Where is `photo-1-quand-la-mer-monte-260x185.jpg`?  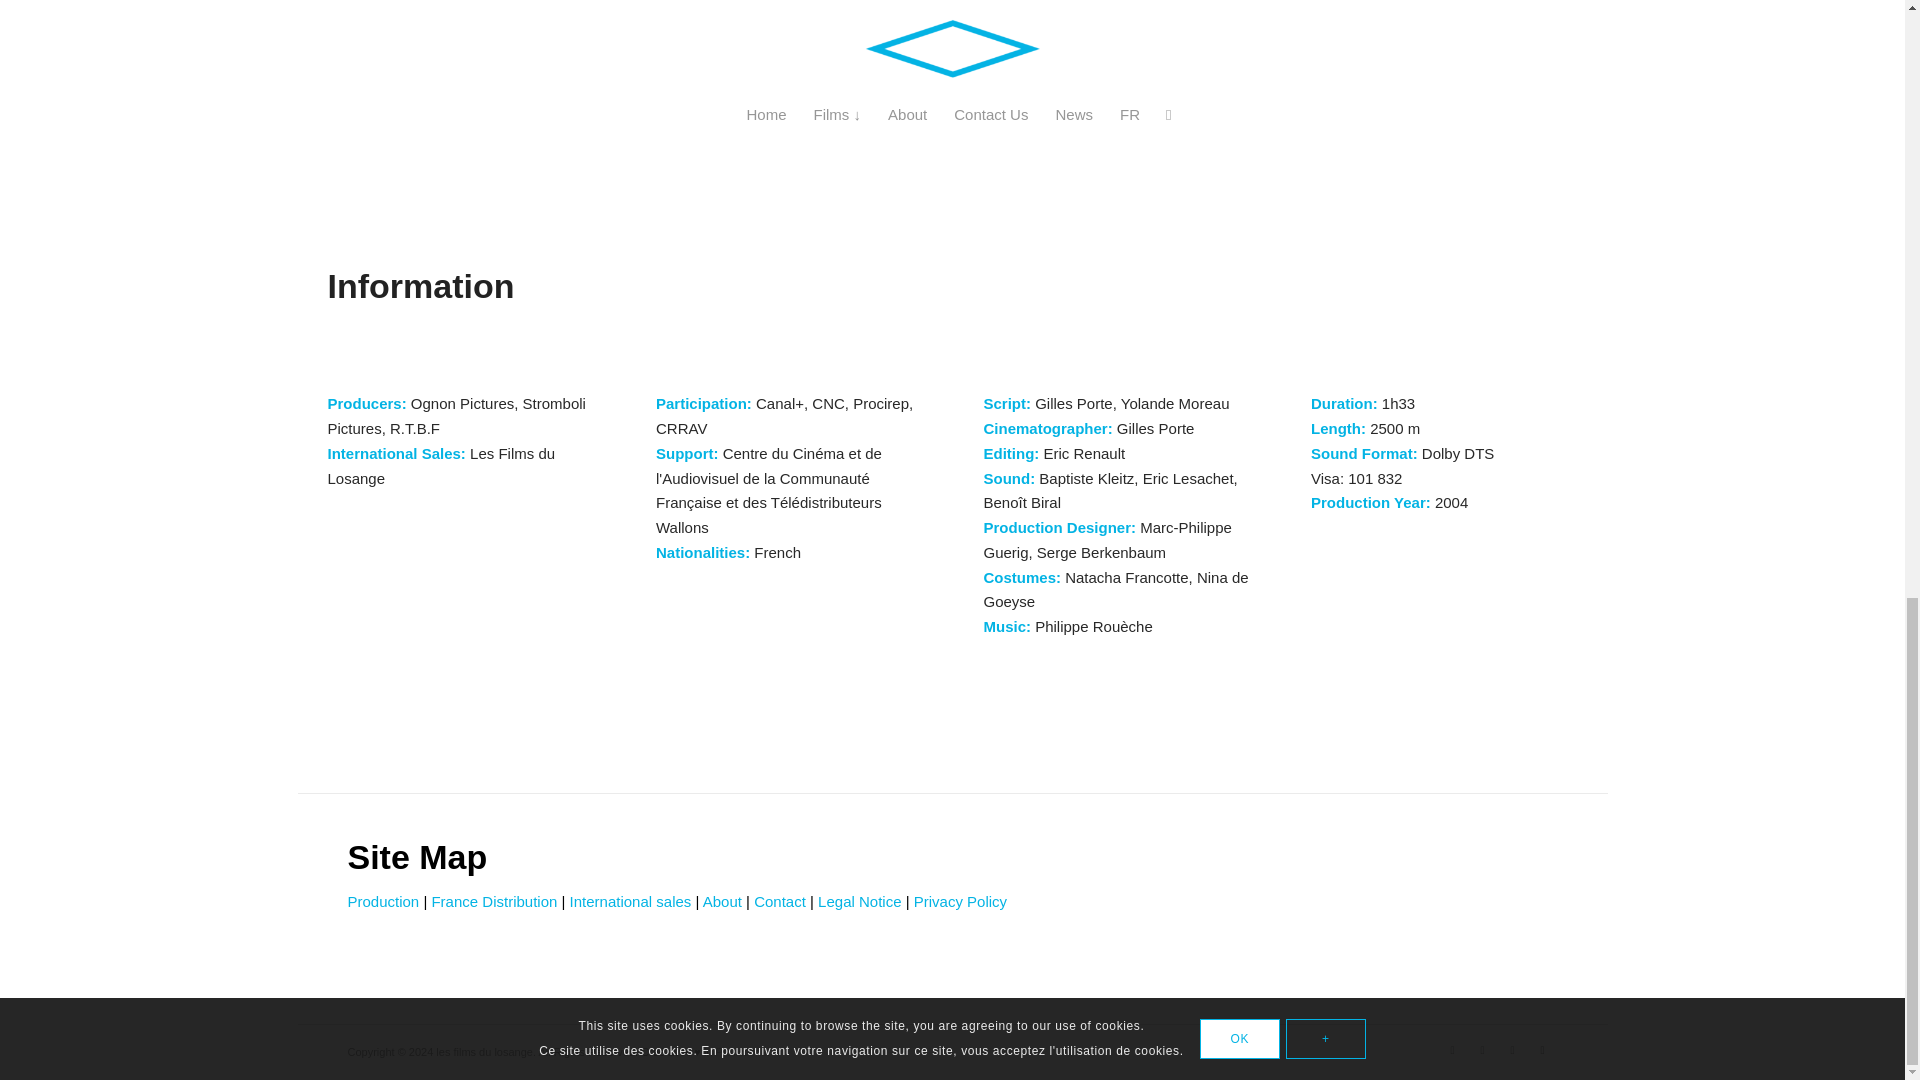
photo-1-quand-la-mer-monte-260x185.jpg is located at coordinates (952, 37).